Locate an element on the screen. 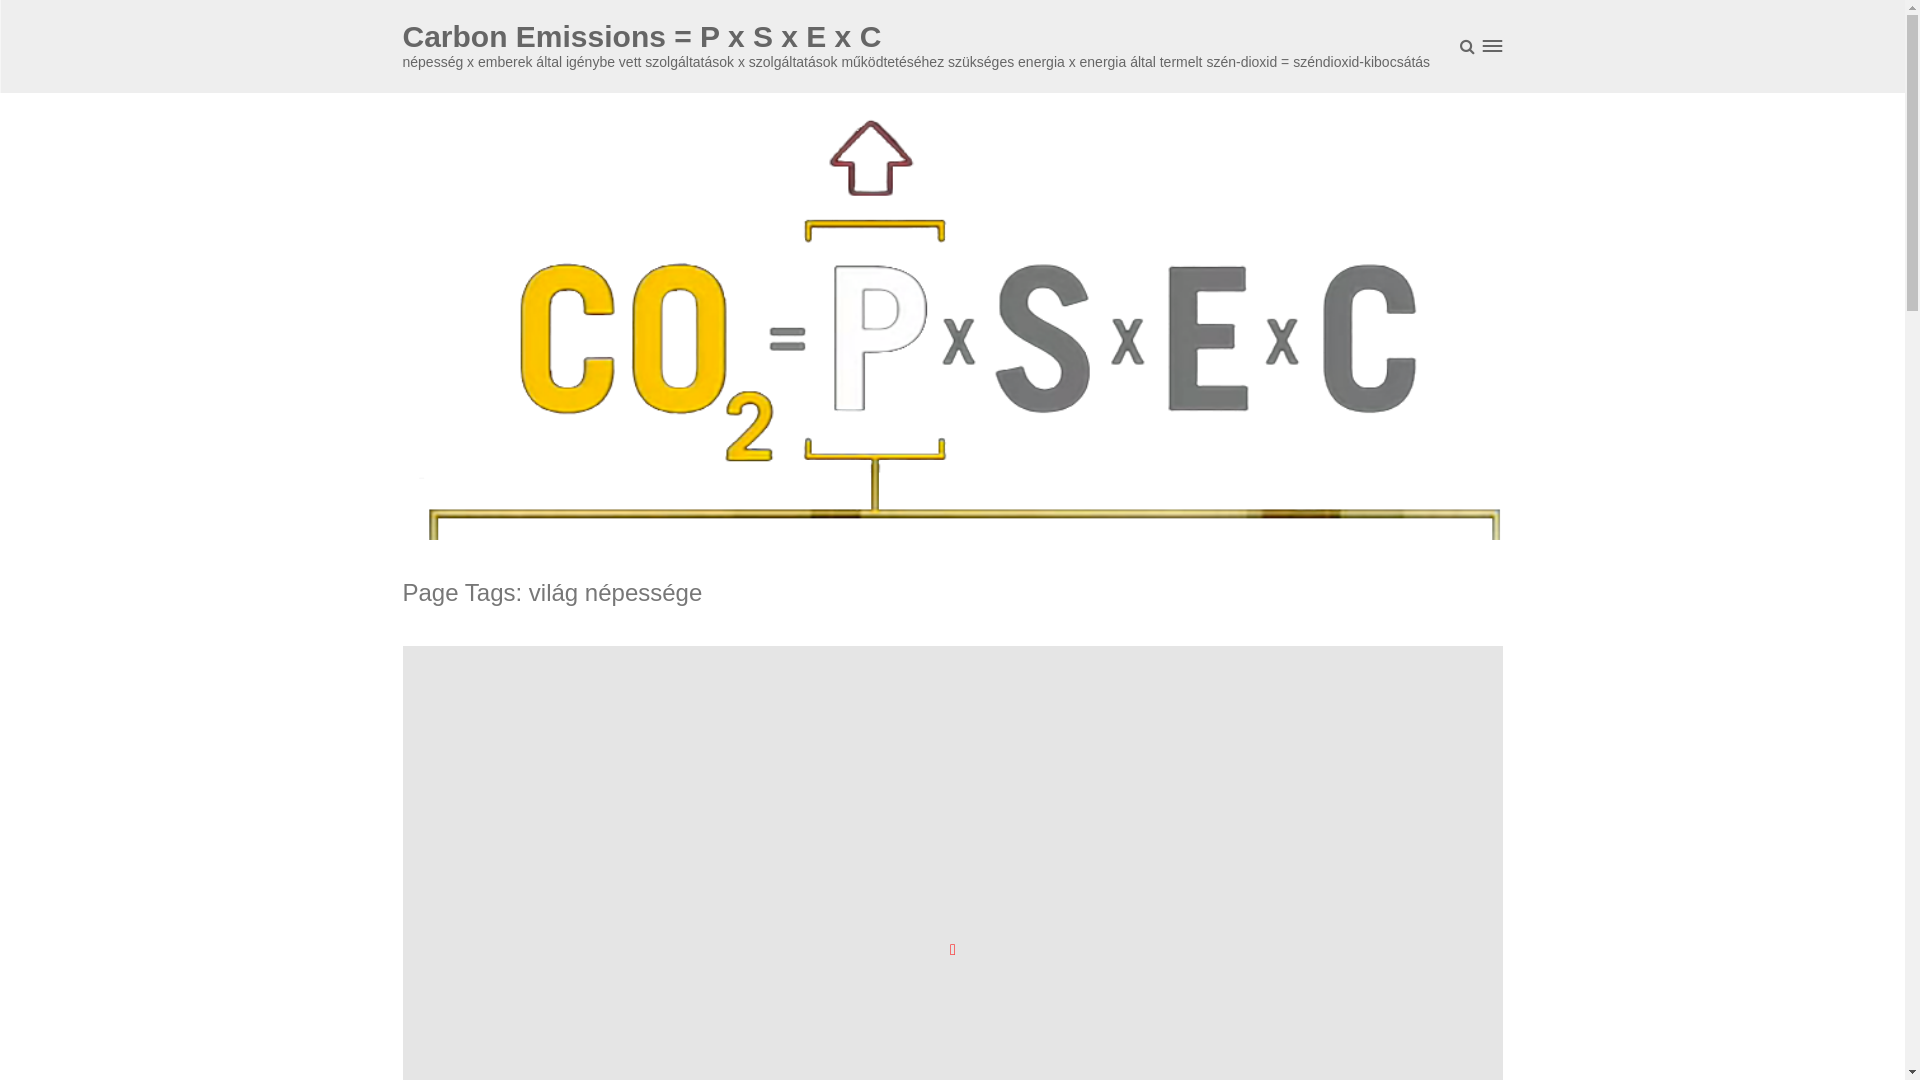 The width and height of the screenshot is (1920, 1080). Carbon Emissions = P x S x E x C is located at coordinates (642, 36).